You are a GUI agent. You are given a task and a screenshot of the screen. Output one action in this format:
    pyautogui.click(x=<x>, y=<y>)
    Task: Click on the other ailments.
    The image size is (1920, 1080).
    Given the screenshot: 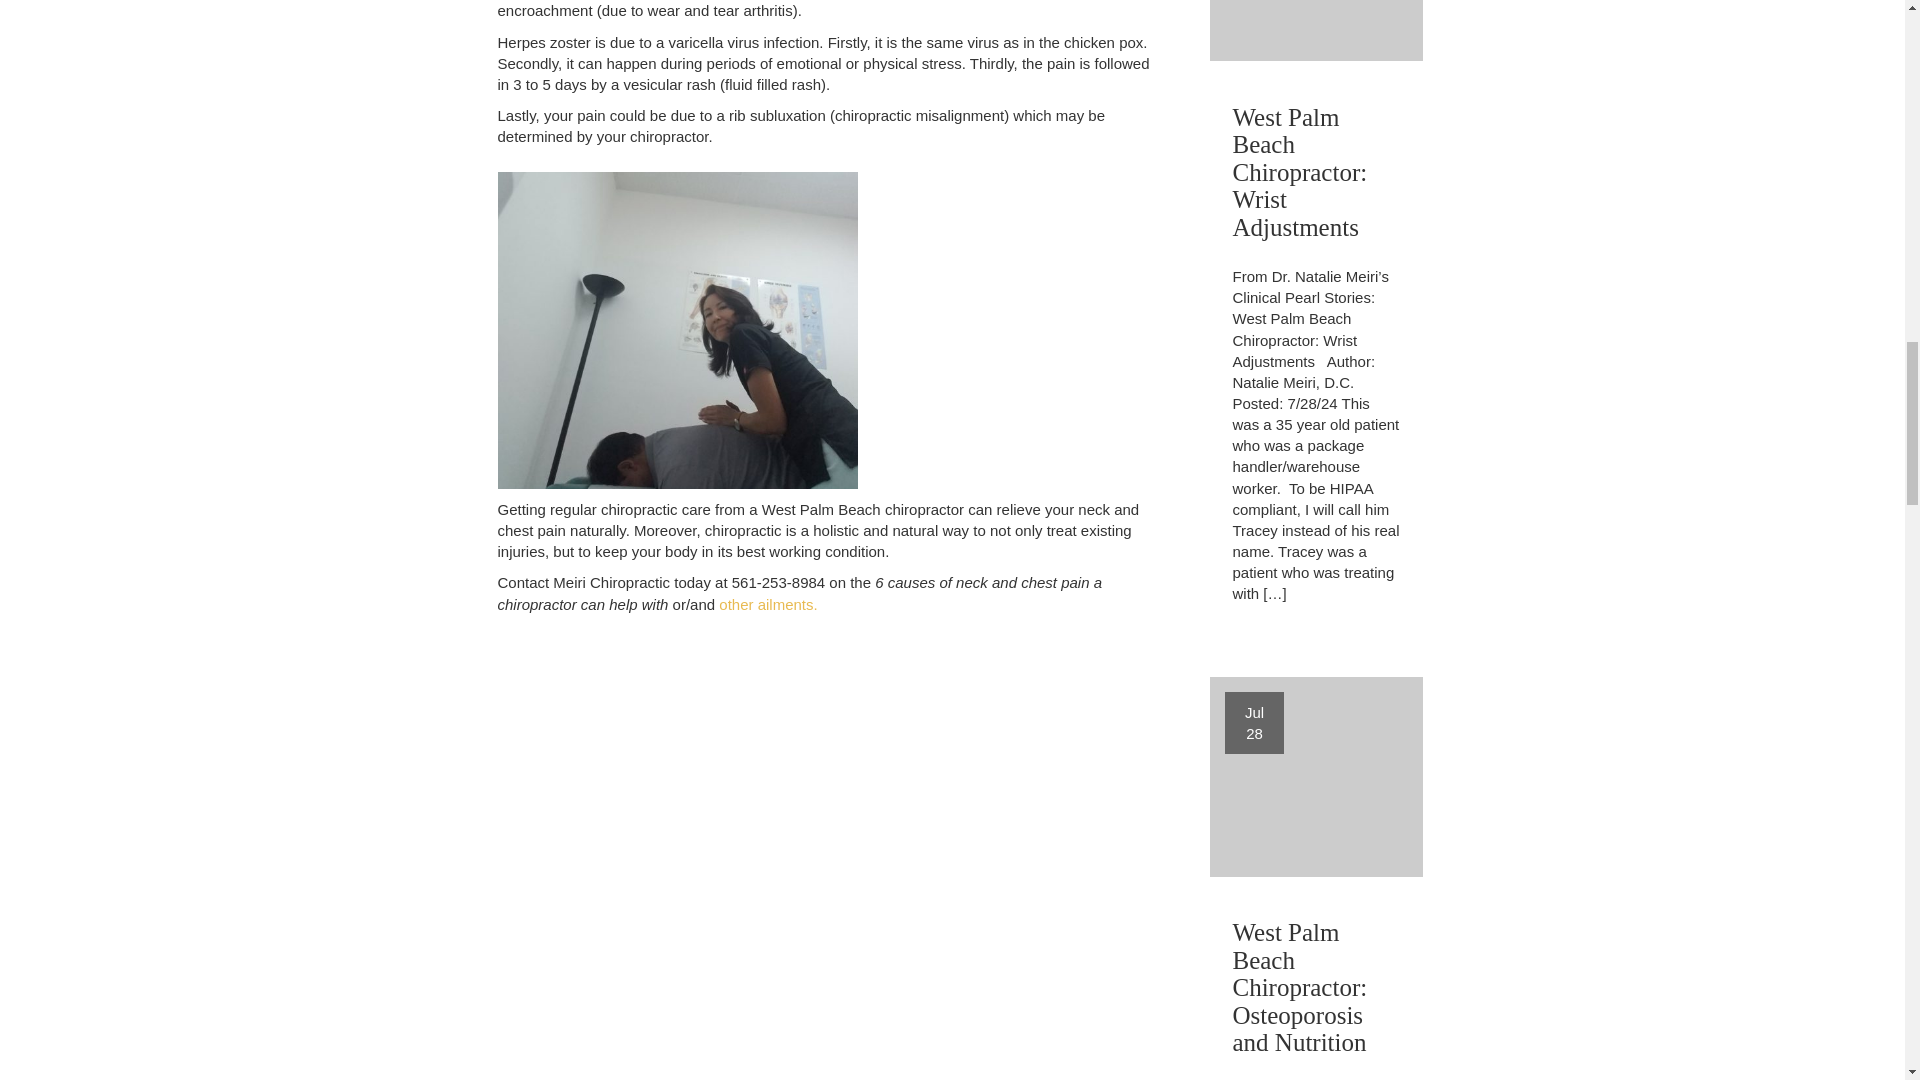 What is the action you would take?
    pyautogui.click(x=1316, y=776)
    